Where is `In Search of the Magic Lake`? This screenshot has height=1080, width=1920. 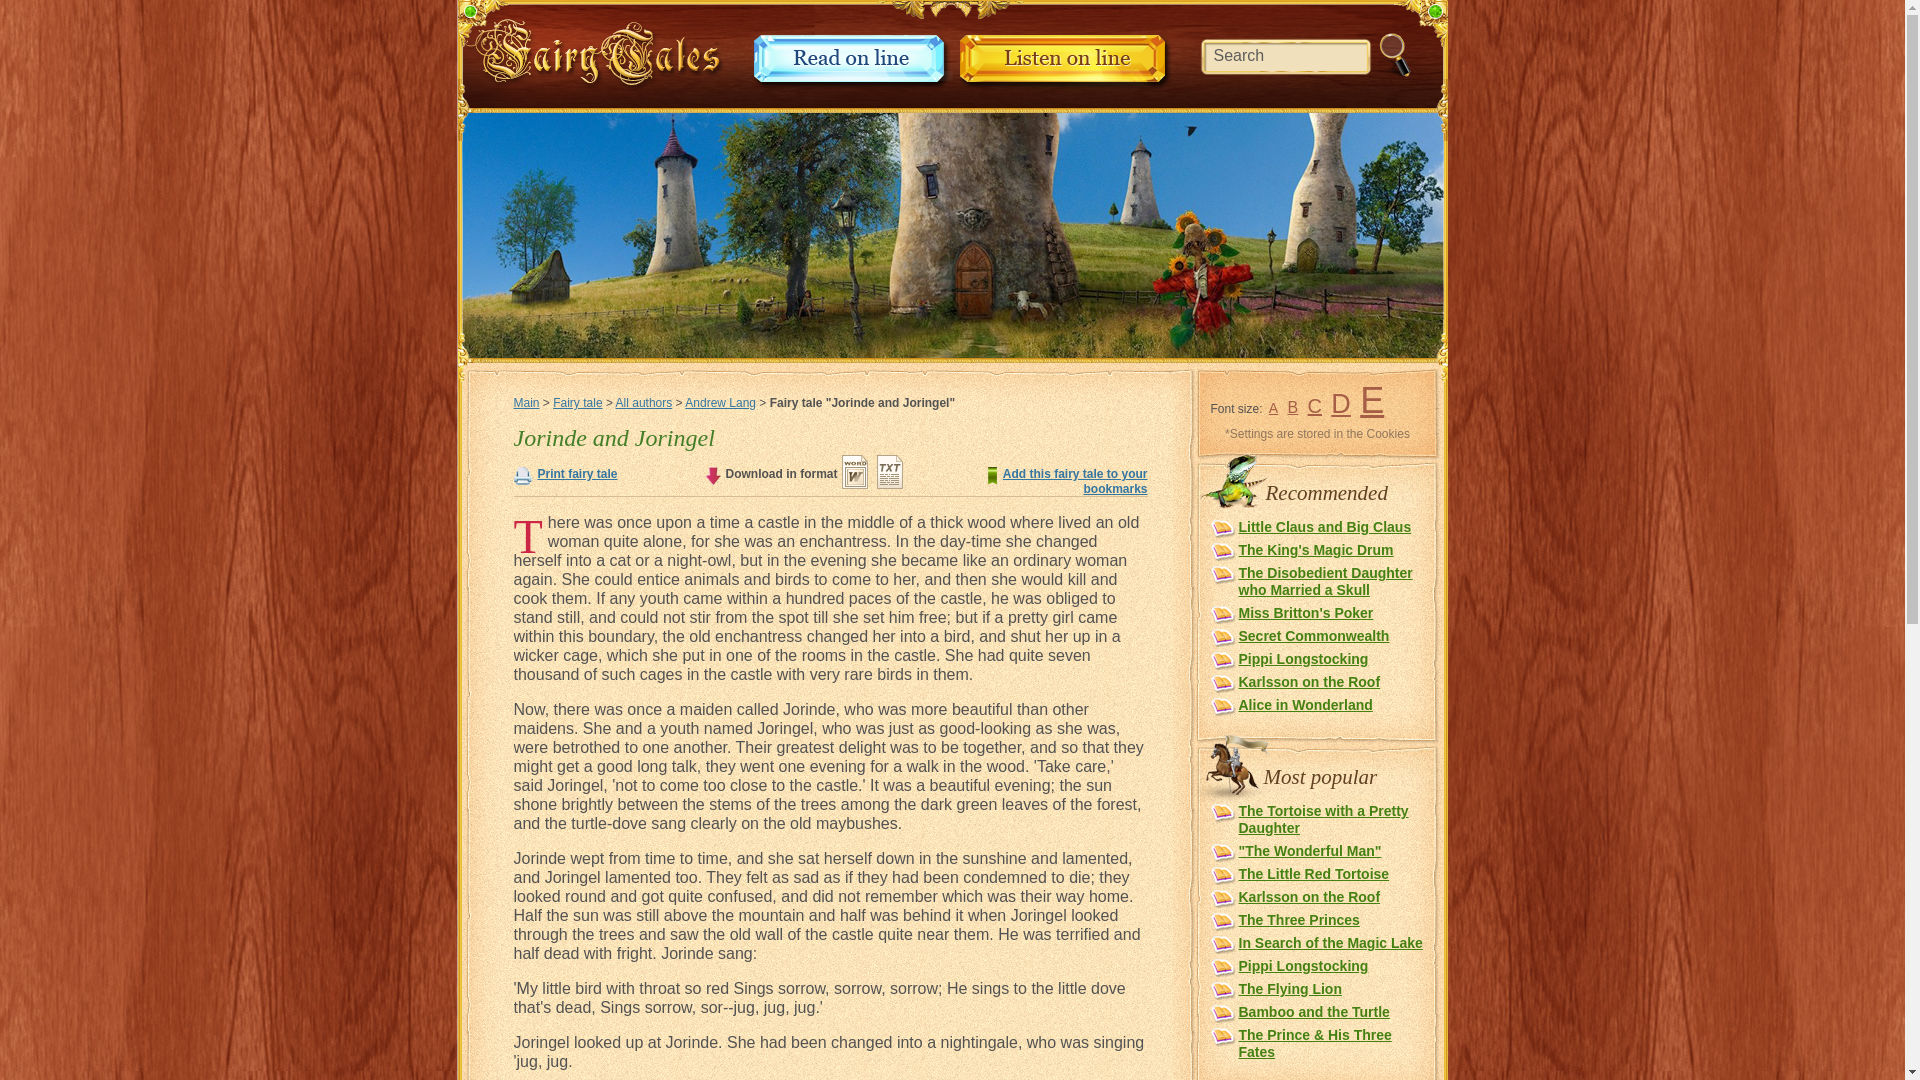
In Search of the Magic Lake is located at coordinates (1330, 943).